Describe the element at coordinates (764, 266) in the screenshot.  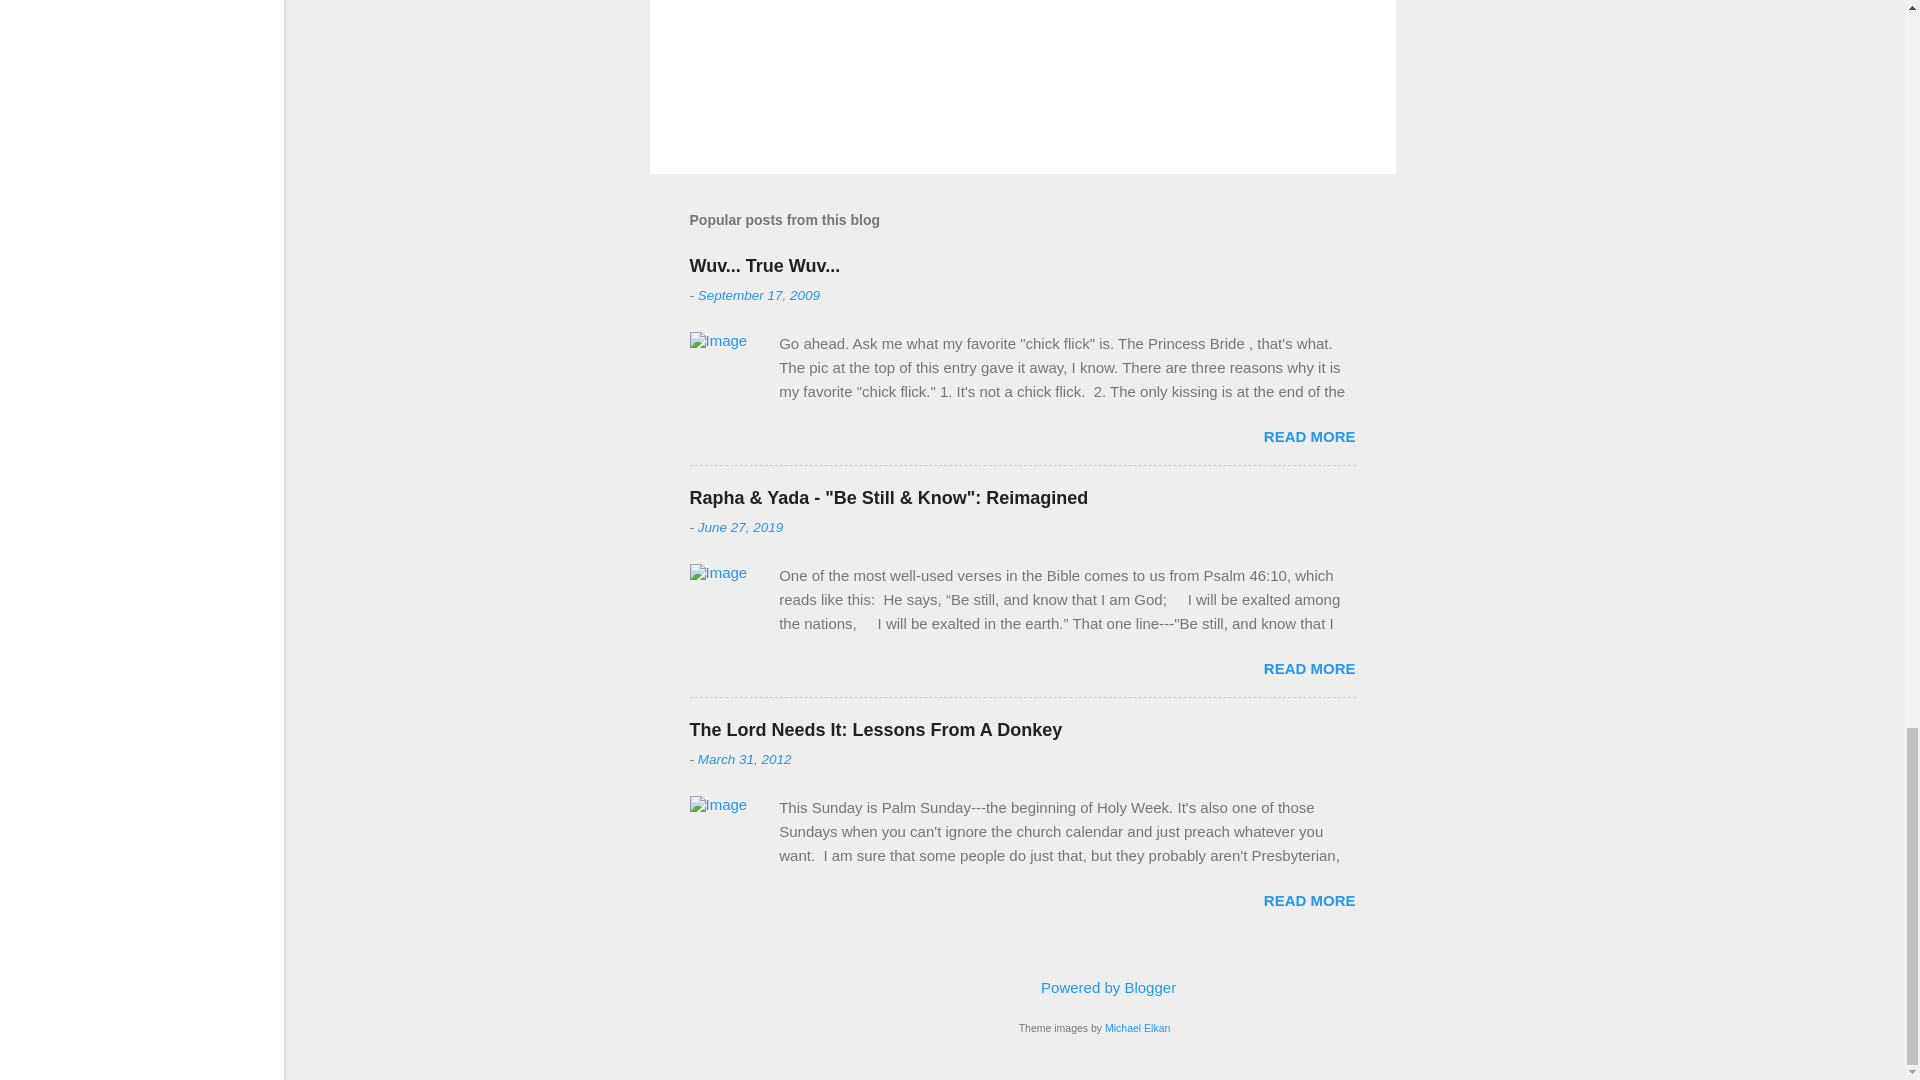
I see `Wuv... True Wuv...` at that location.